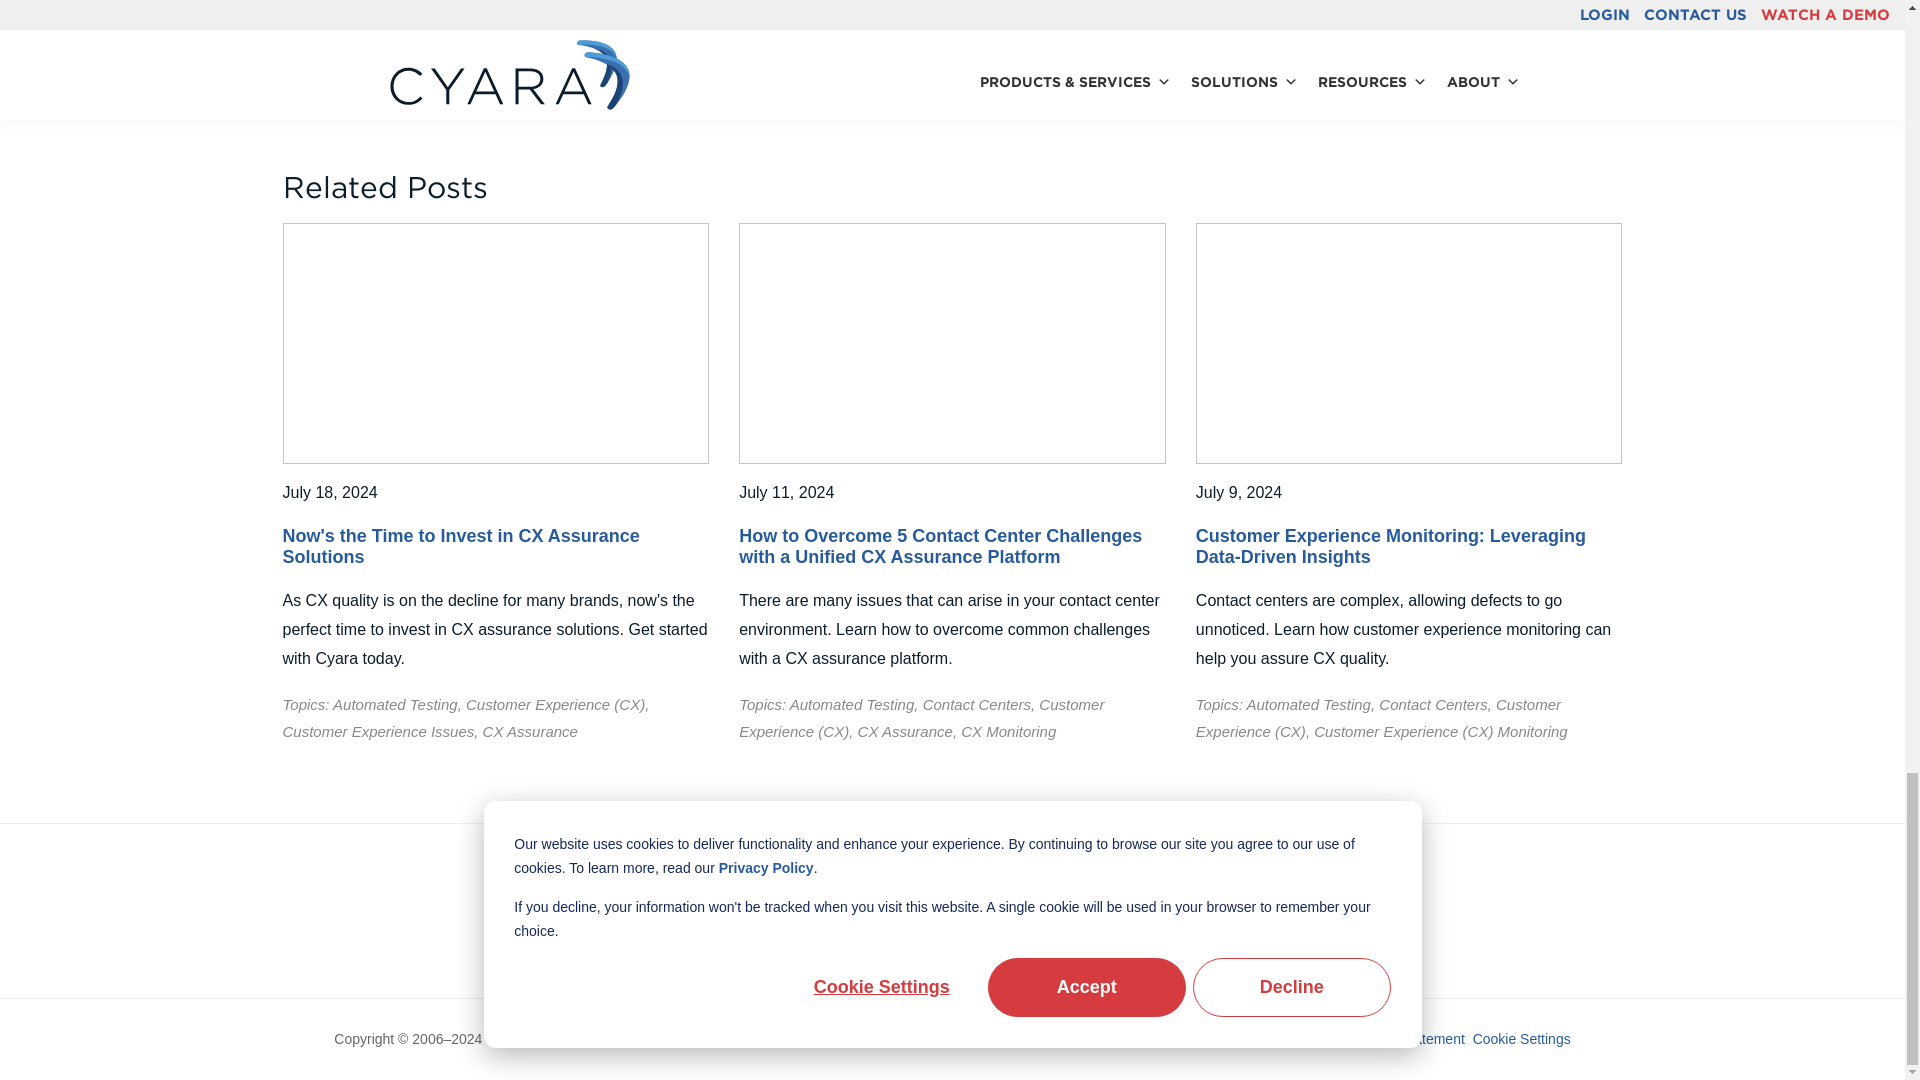 The height and width of the screenshot is (1080, 1920). Describe the element at coordinates (898, 13) in the screenshot. I see `CX Monitoring` at that location.